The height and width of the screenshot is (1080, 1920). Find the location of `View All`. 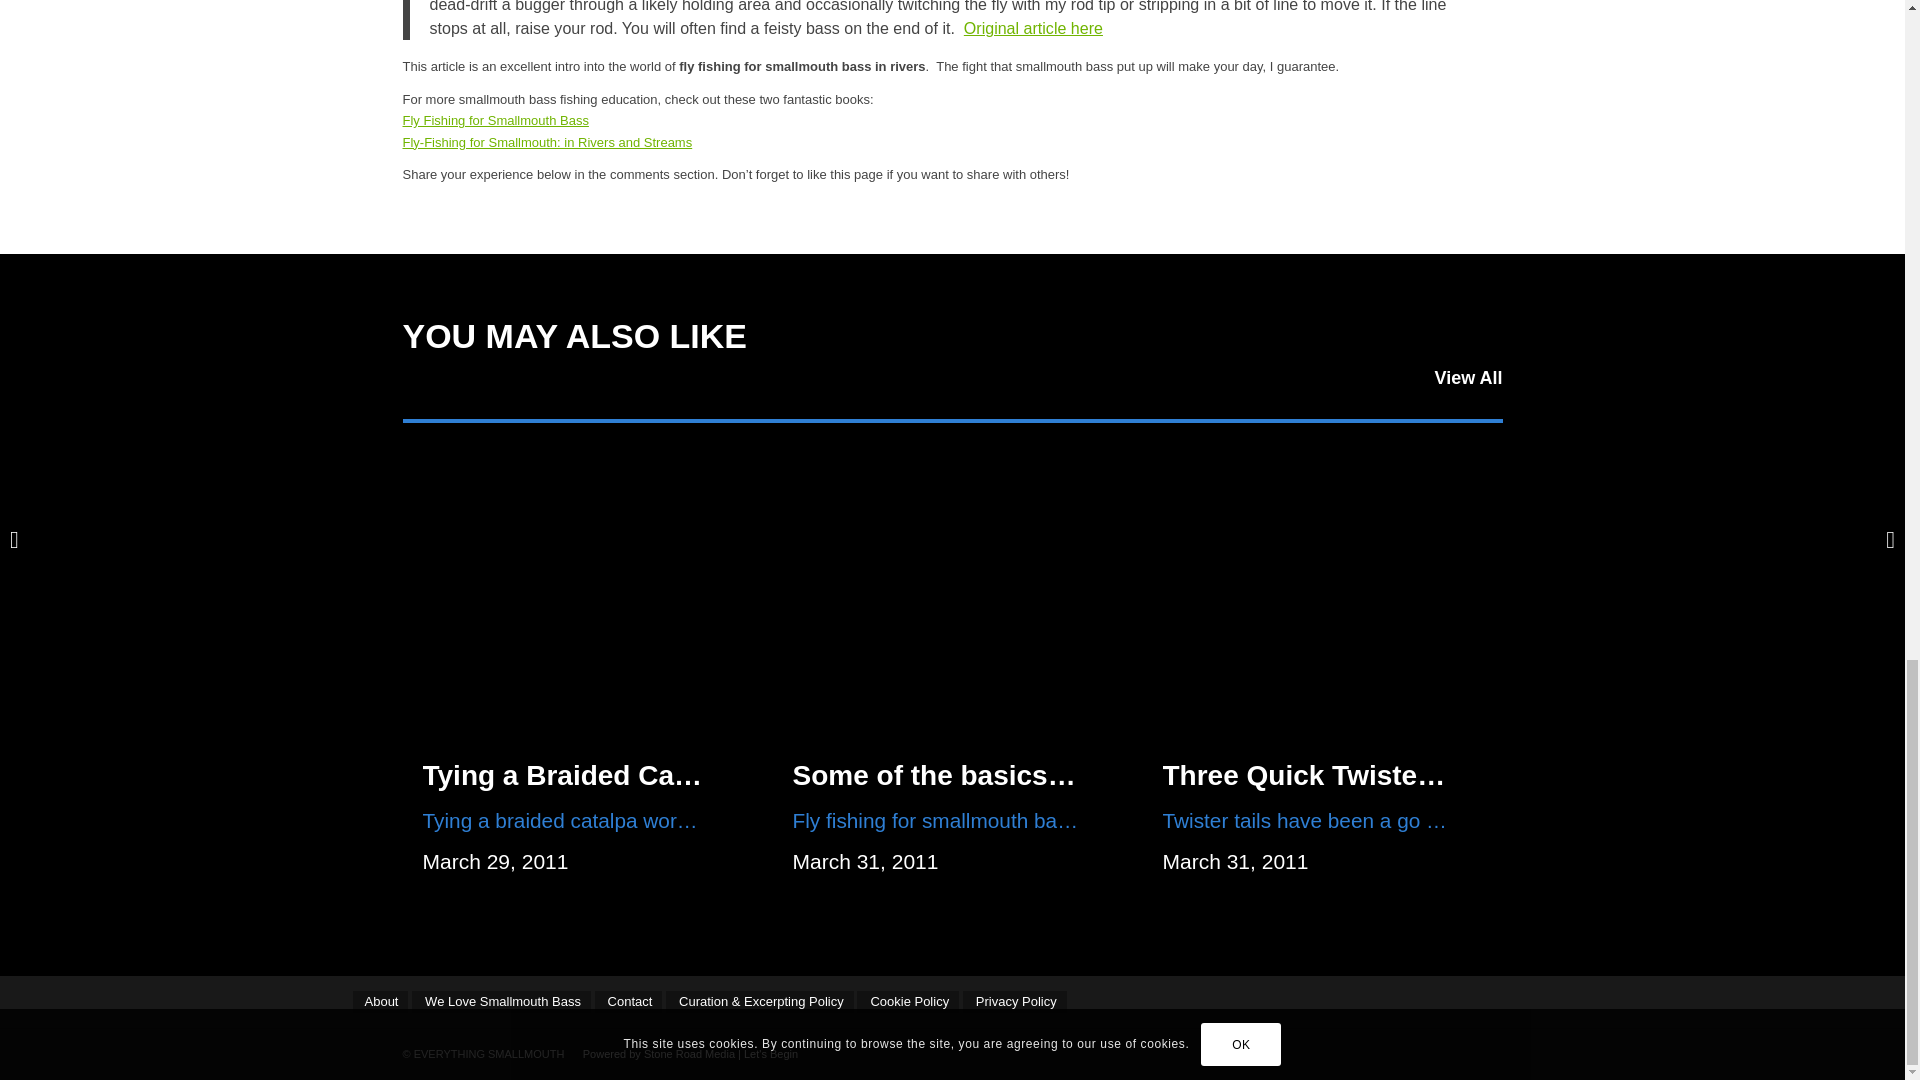

View All is located at coordinates (1468, 378).